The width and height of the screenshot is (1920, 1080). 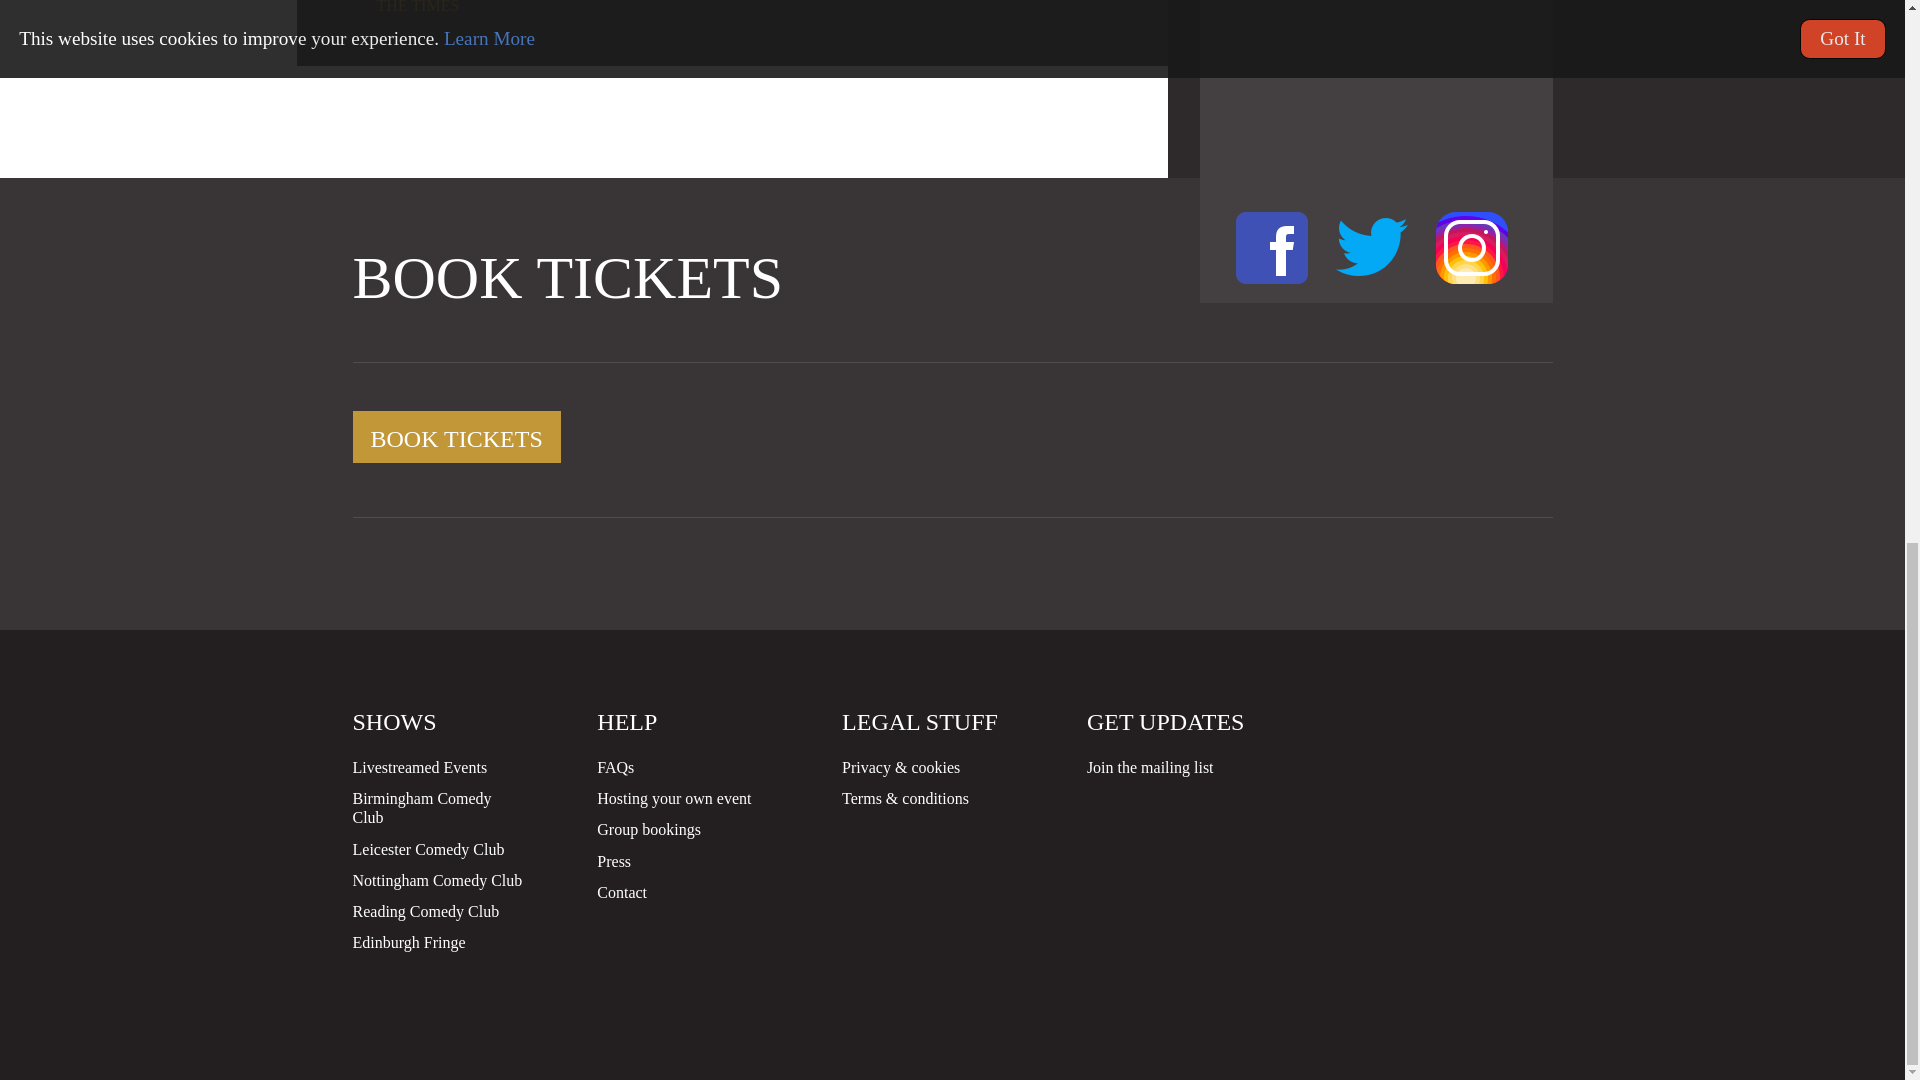 What do you see at coordinates (421, 808) in the screenshot?
I see `Birmingham Comedy Club` at bounding box center [421, 808].